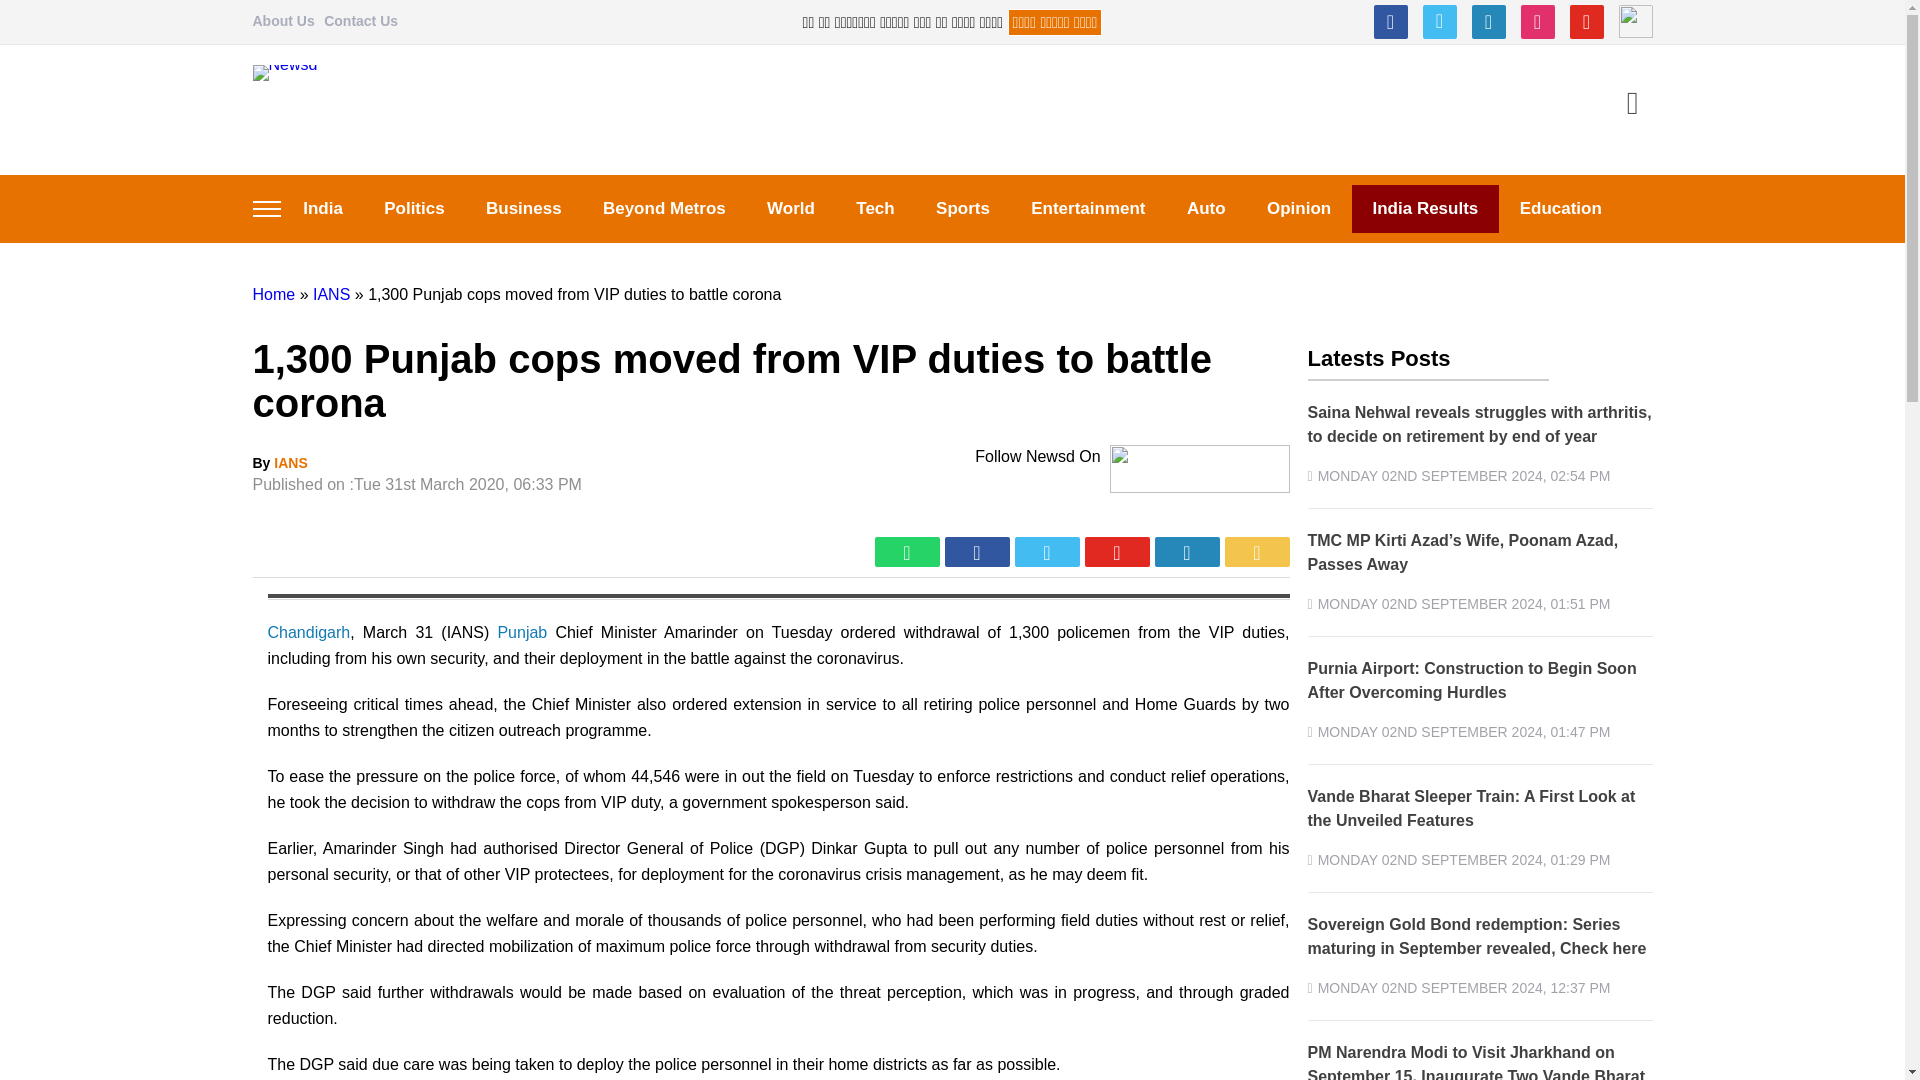  Describe the element at coordinates (1425, 208) in the screenshot. I see `India Results` at that location.